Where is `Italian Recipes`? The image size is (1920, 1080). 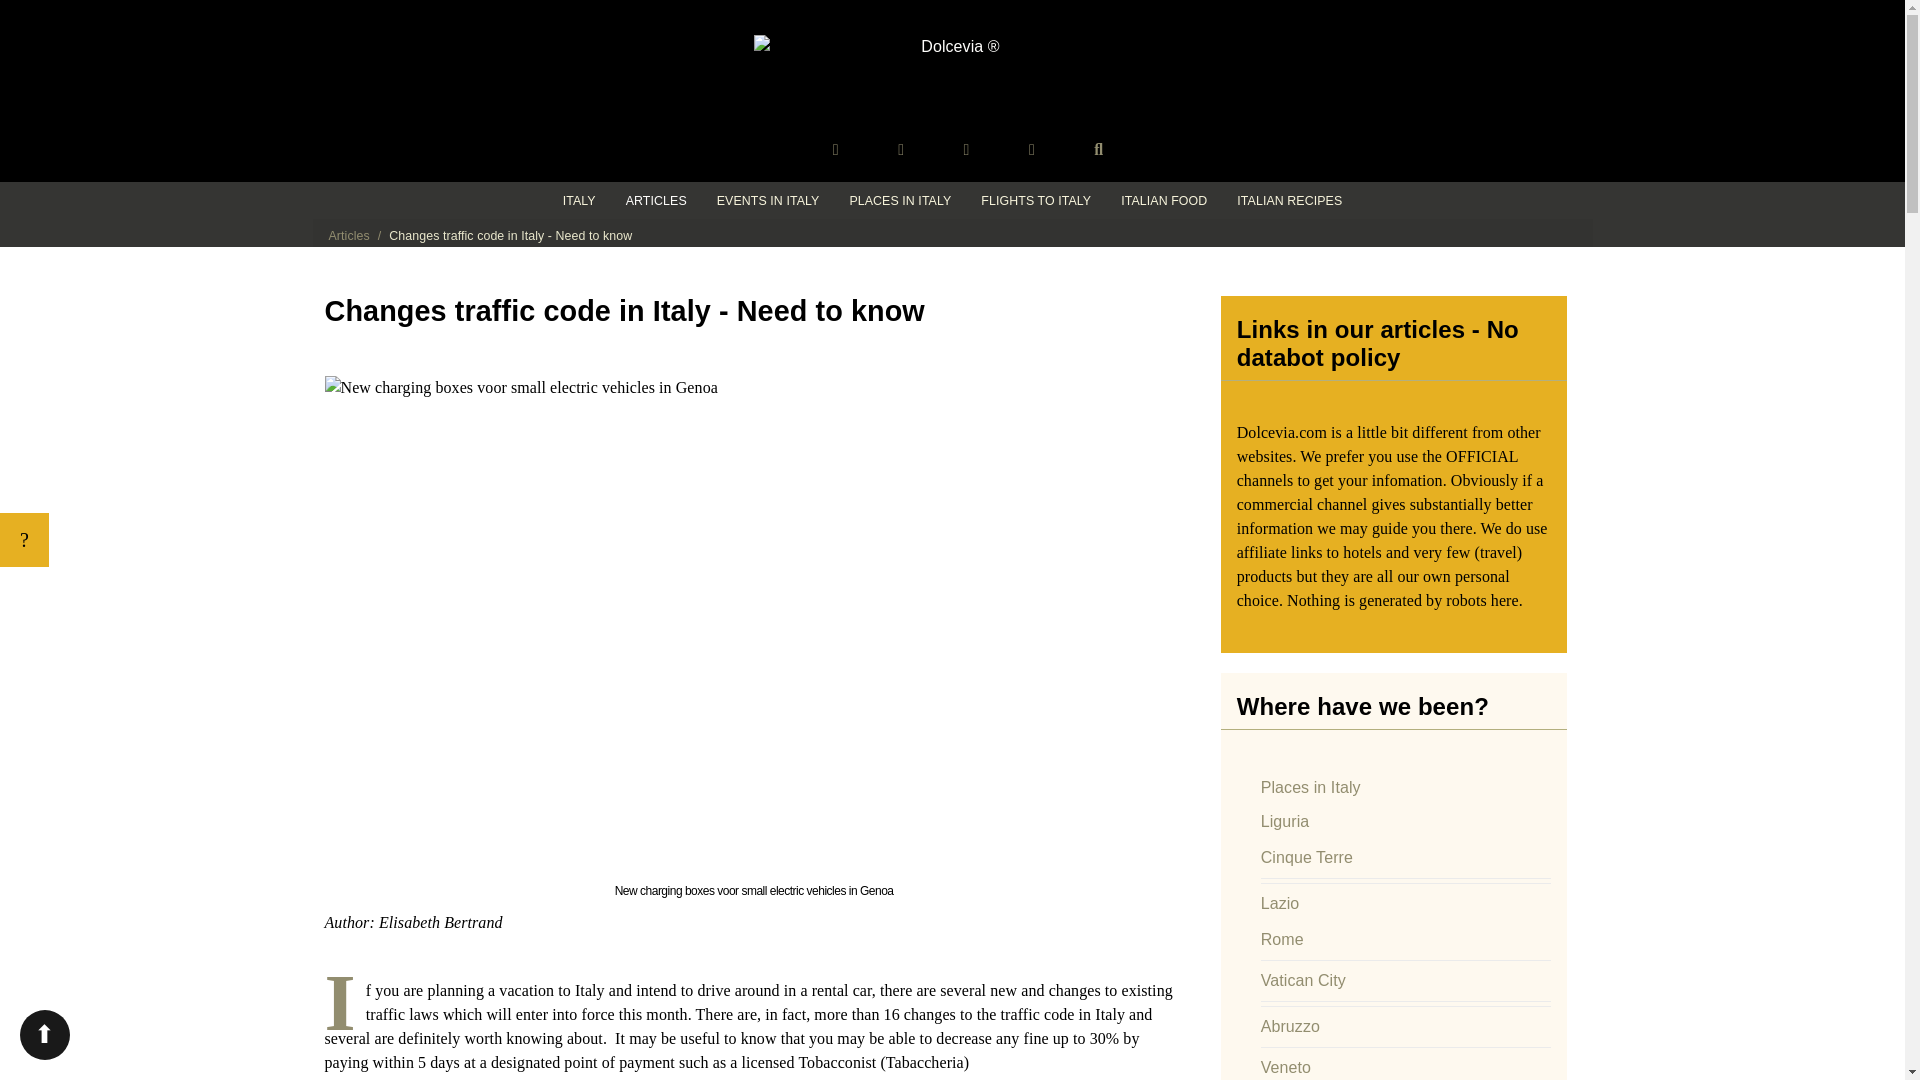
Italian Recipes is located at coordinates (1289, 200).